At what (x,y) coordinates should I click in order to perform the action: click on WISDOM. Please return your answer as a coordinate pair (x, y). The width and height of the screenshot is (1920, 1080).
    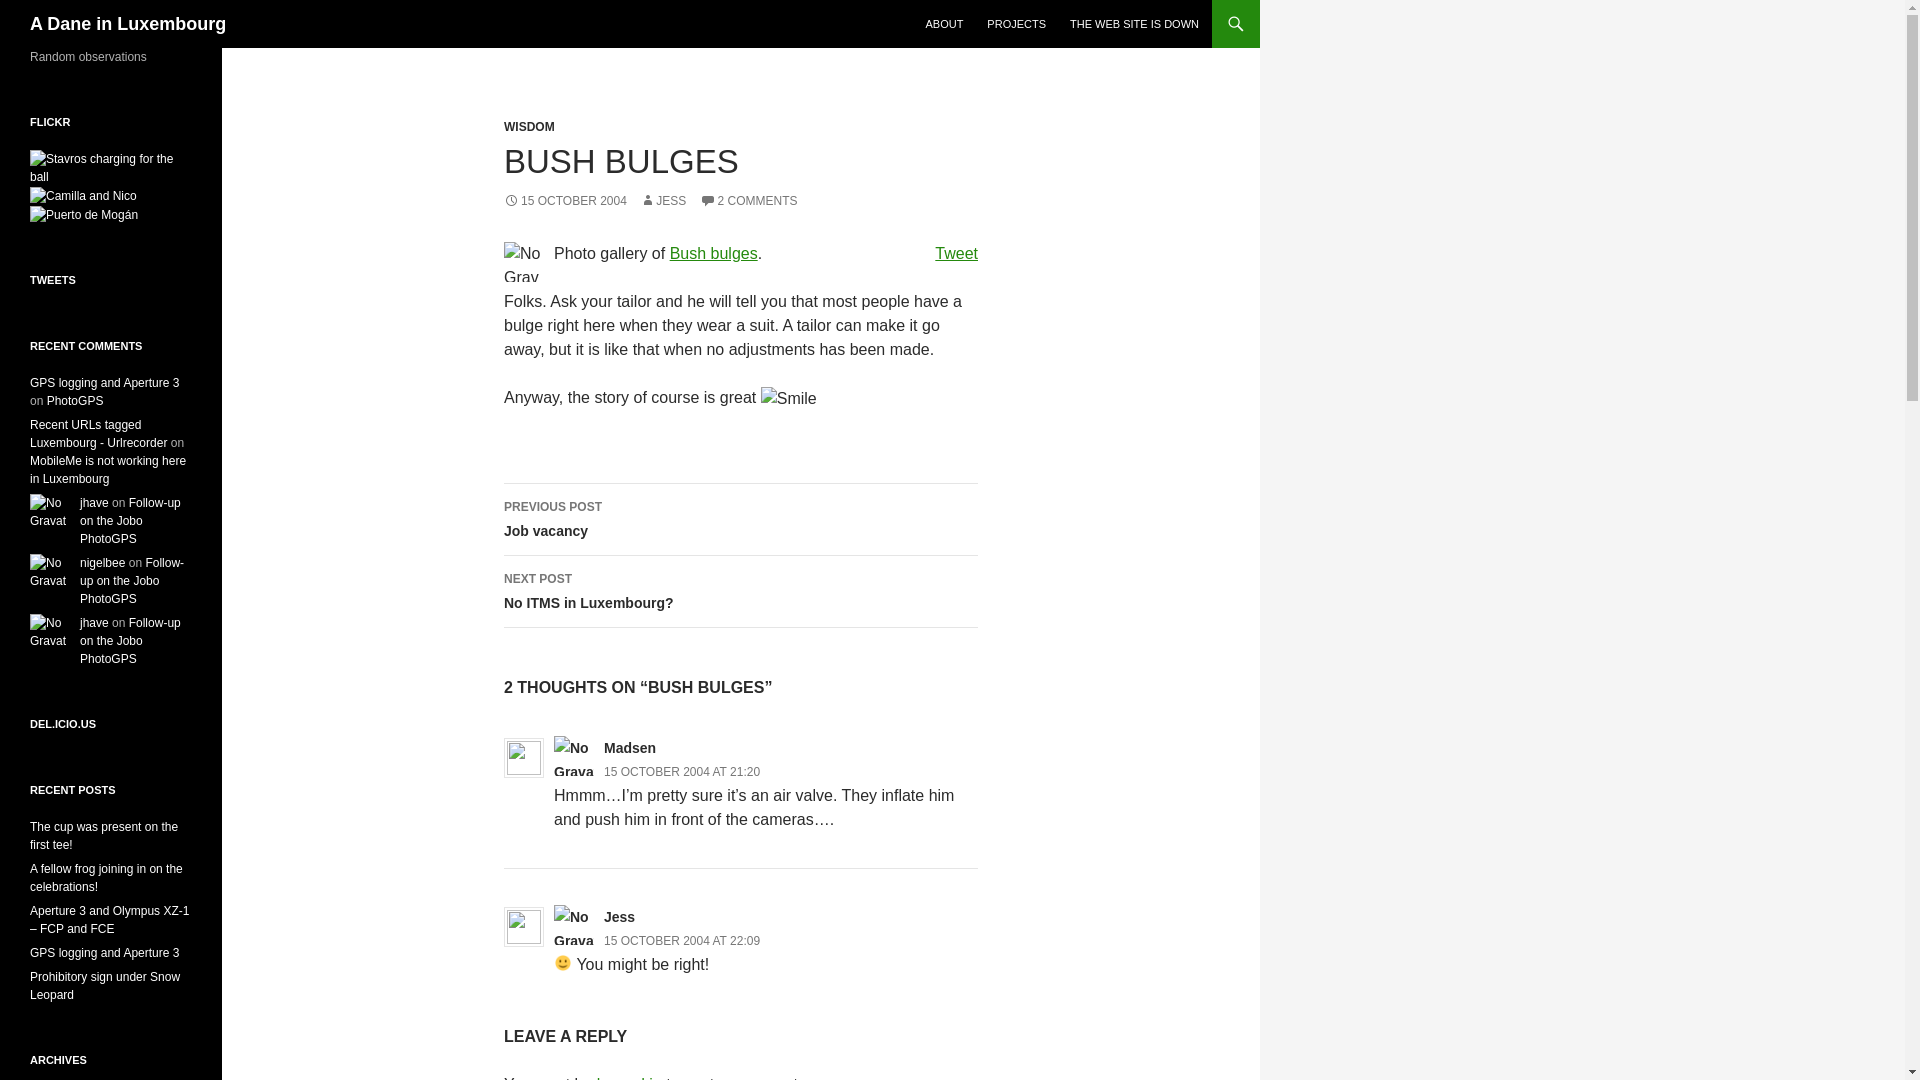
    Looking at the image, I should click on (528, 126).